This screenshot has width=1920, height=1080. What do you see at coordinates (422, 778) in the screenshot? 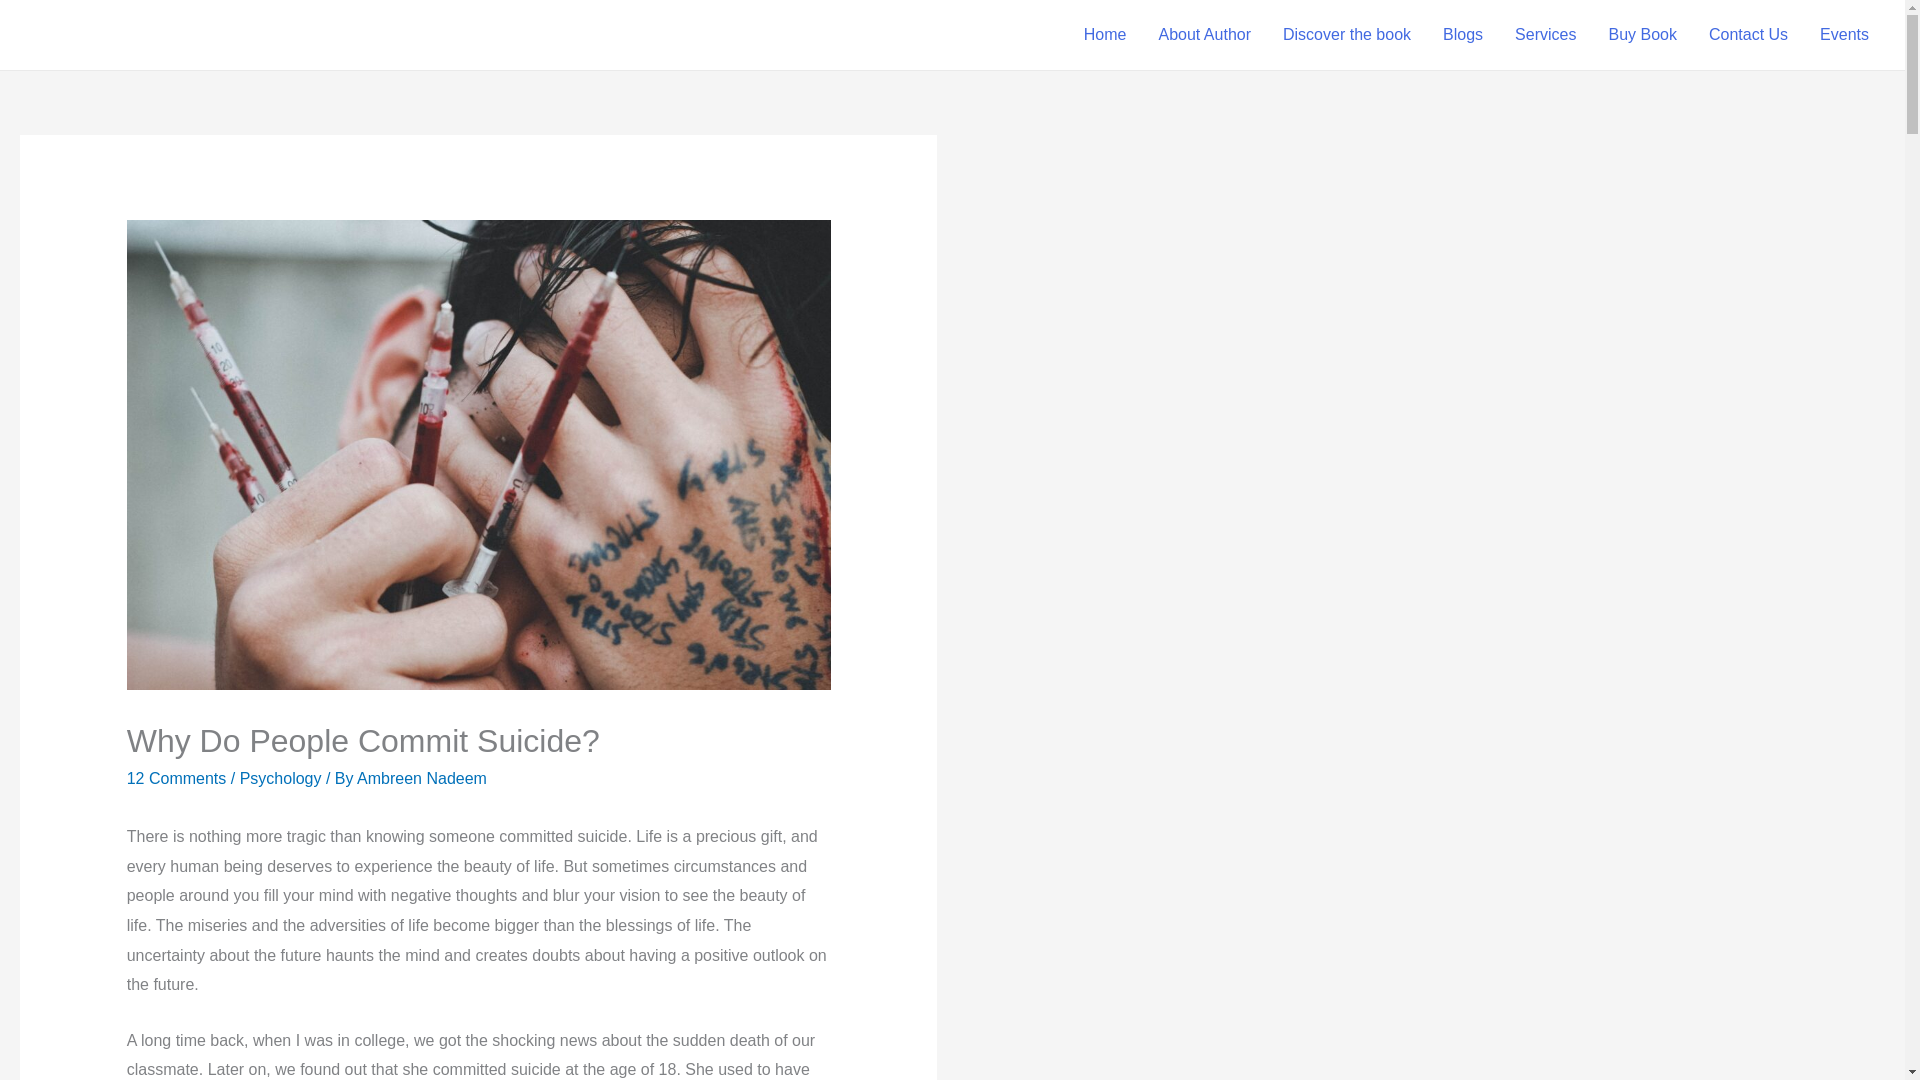
I see `View all posts by Ambreen Nadeem` at bounding box center [422, 778].